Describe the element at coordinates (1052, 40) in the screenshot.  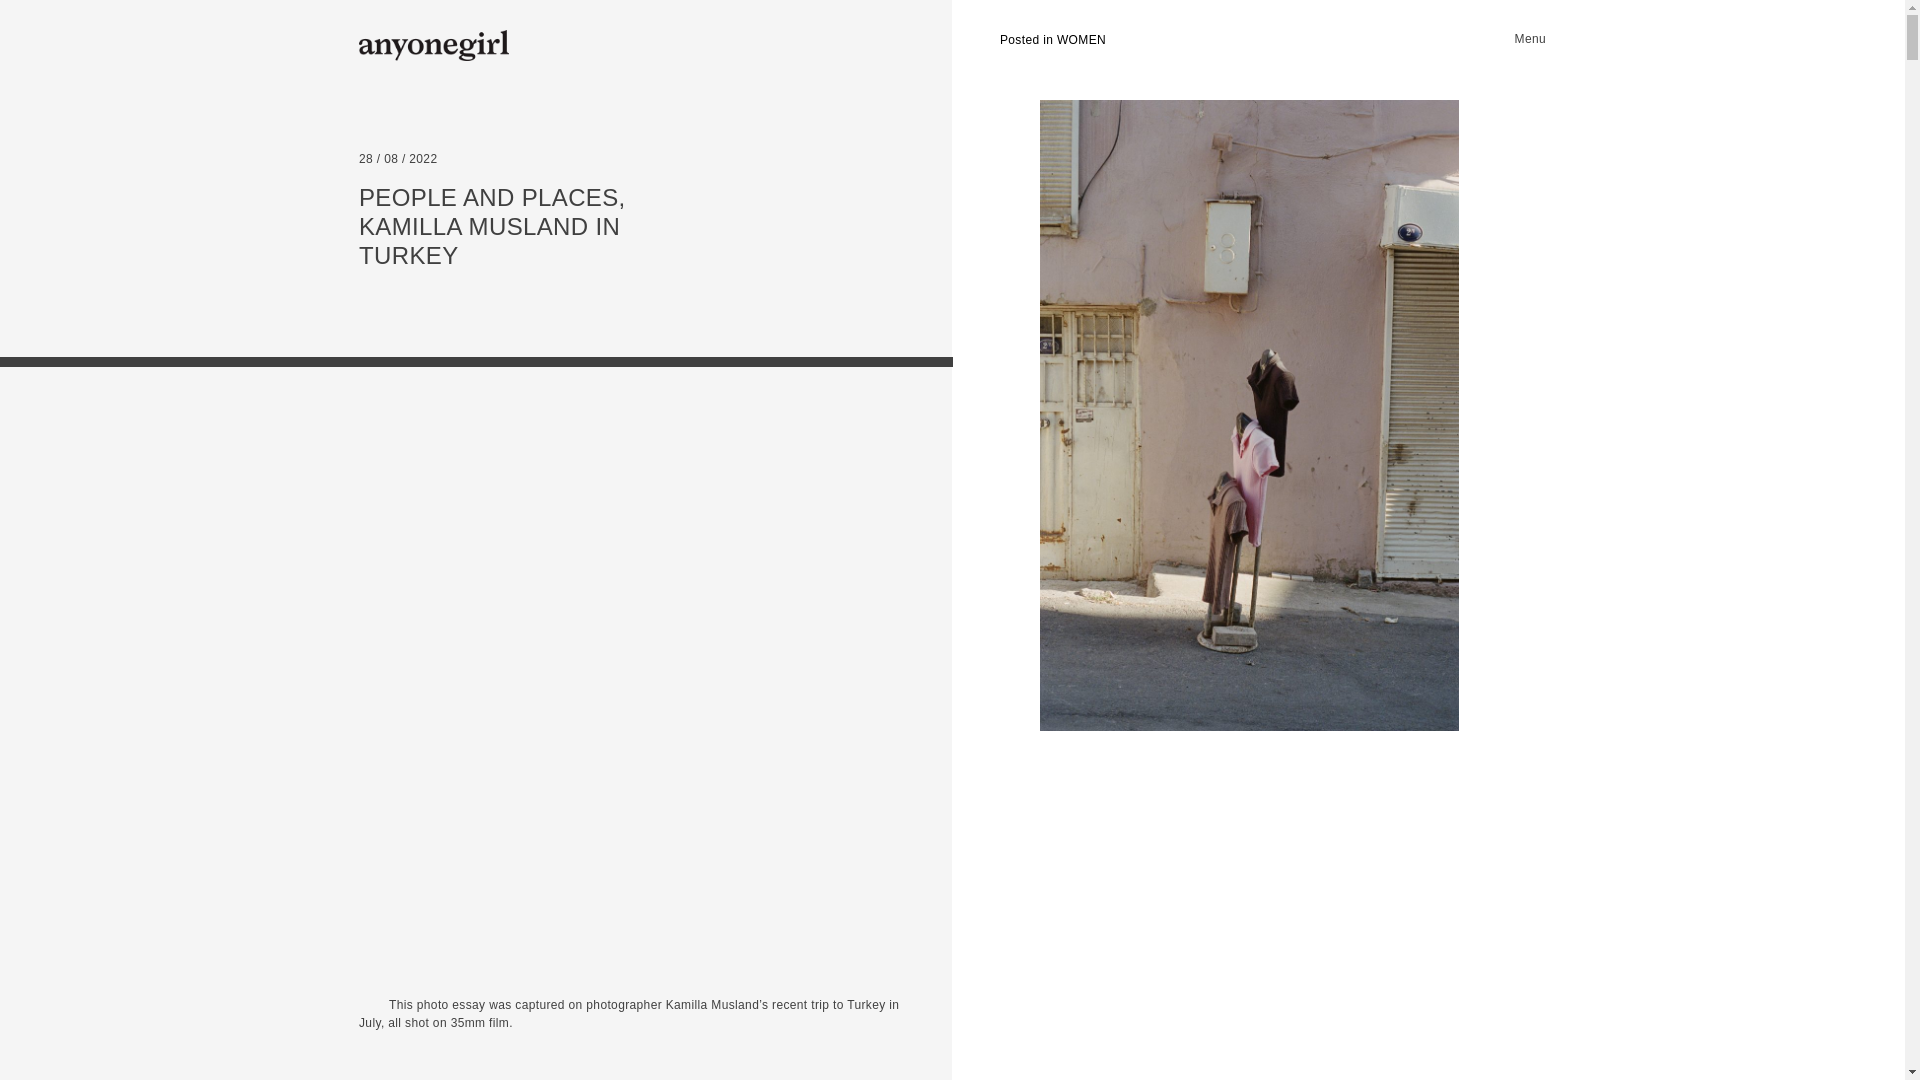
I see `Posted in WOMEN` at that location.